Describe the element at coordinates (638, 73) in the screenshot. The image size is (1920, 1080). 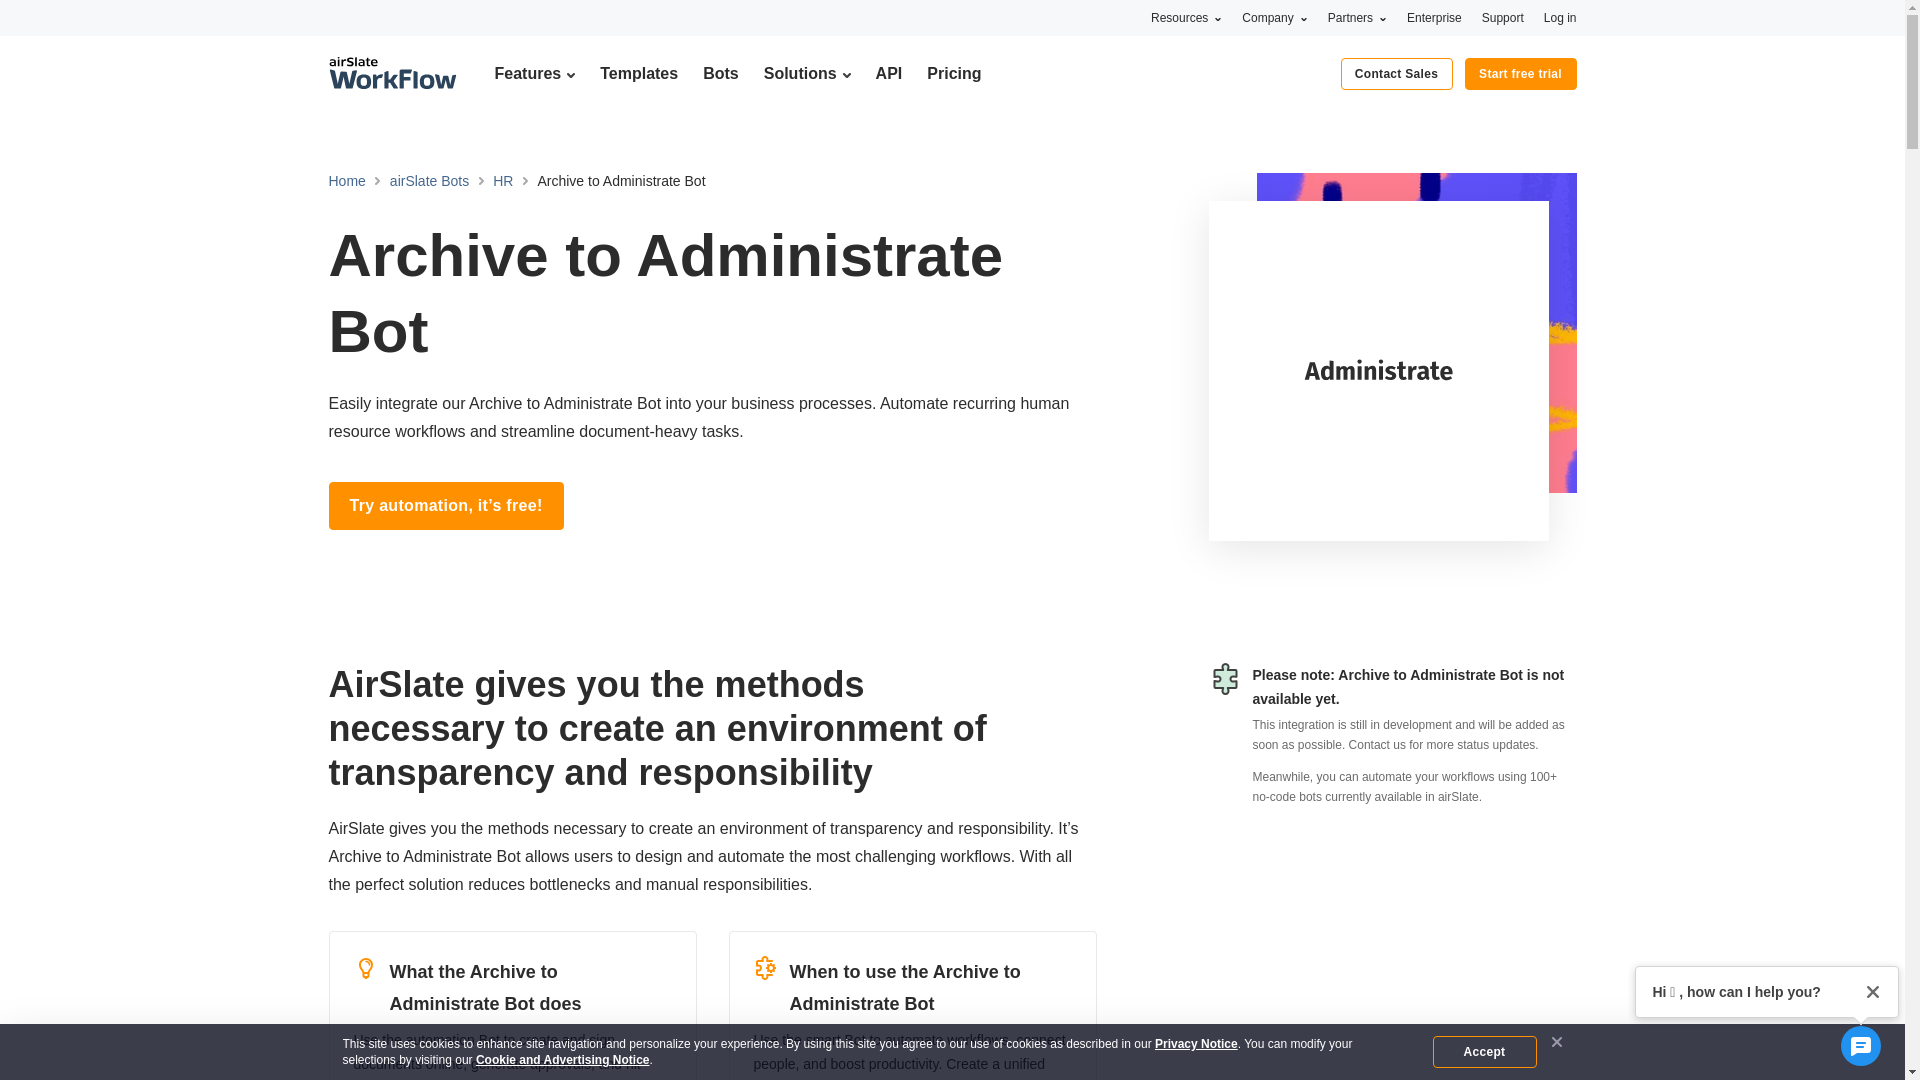
I see `Templates` at that location.